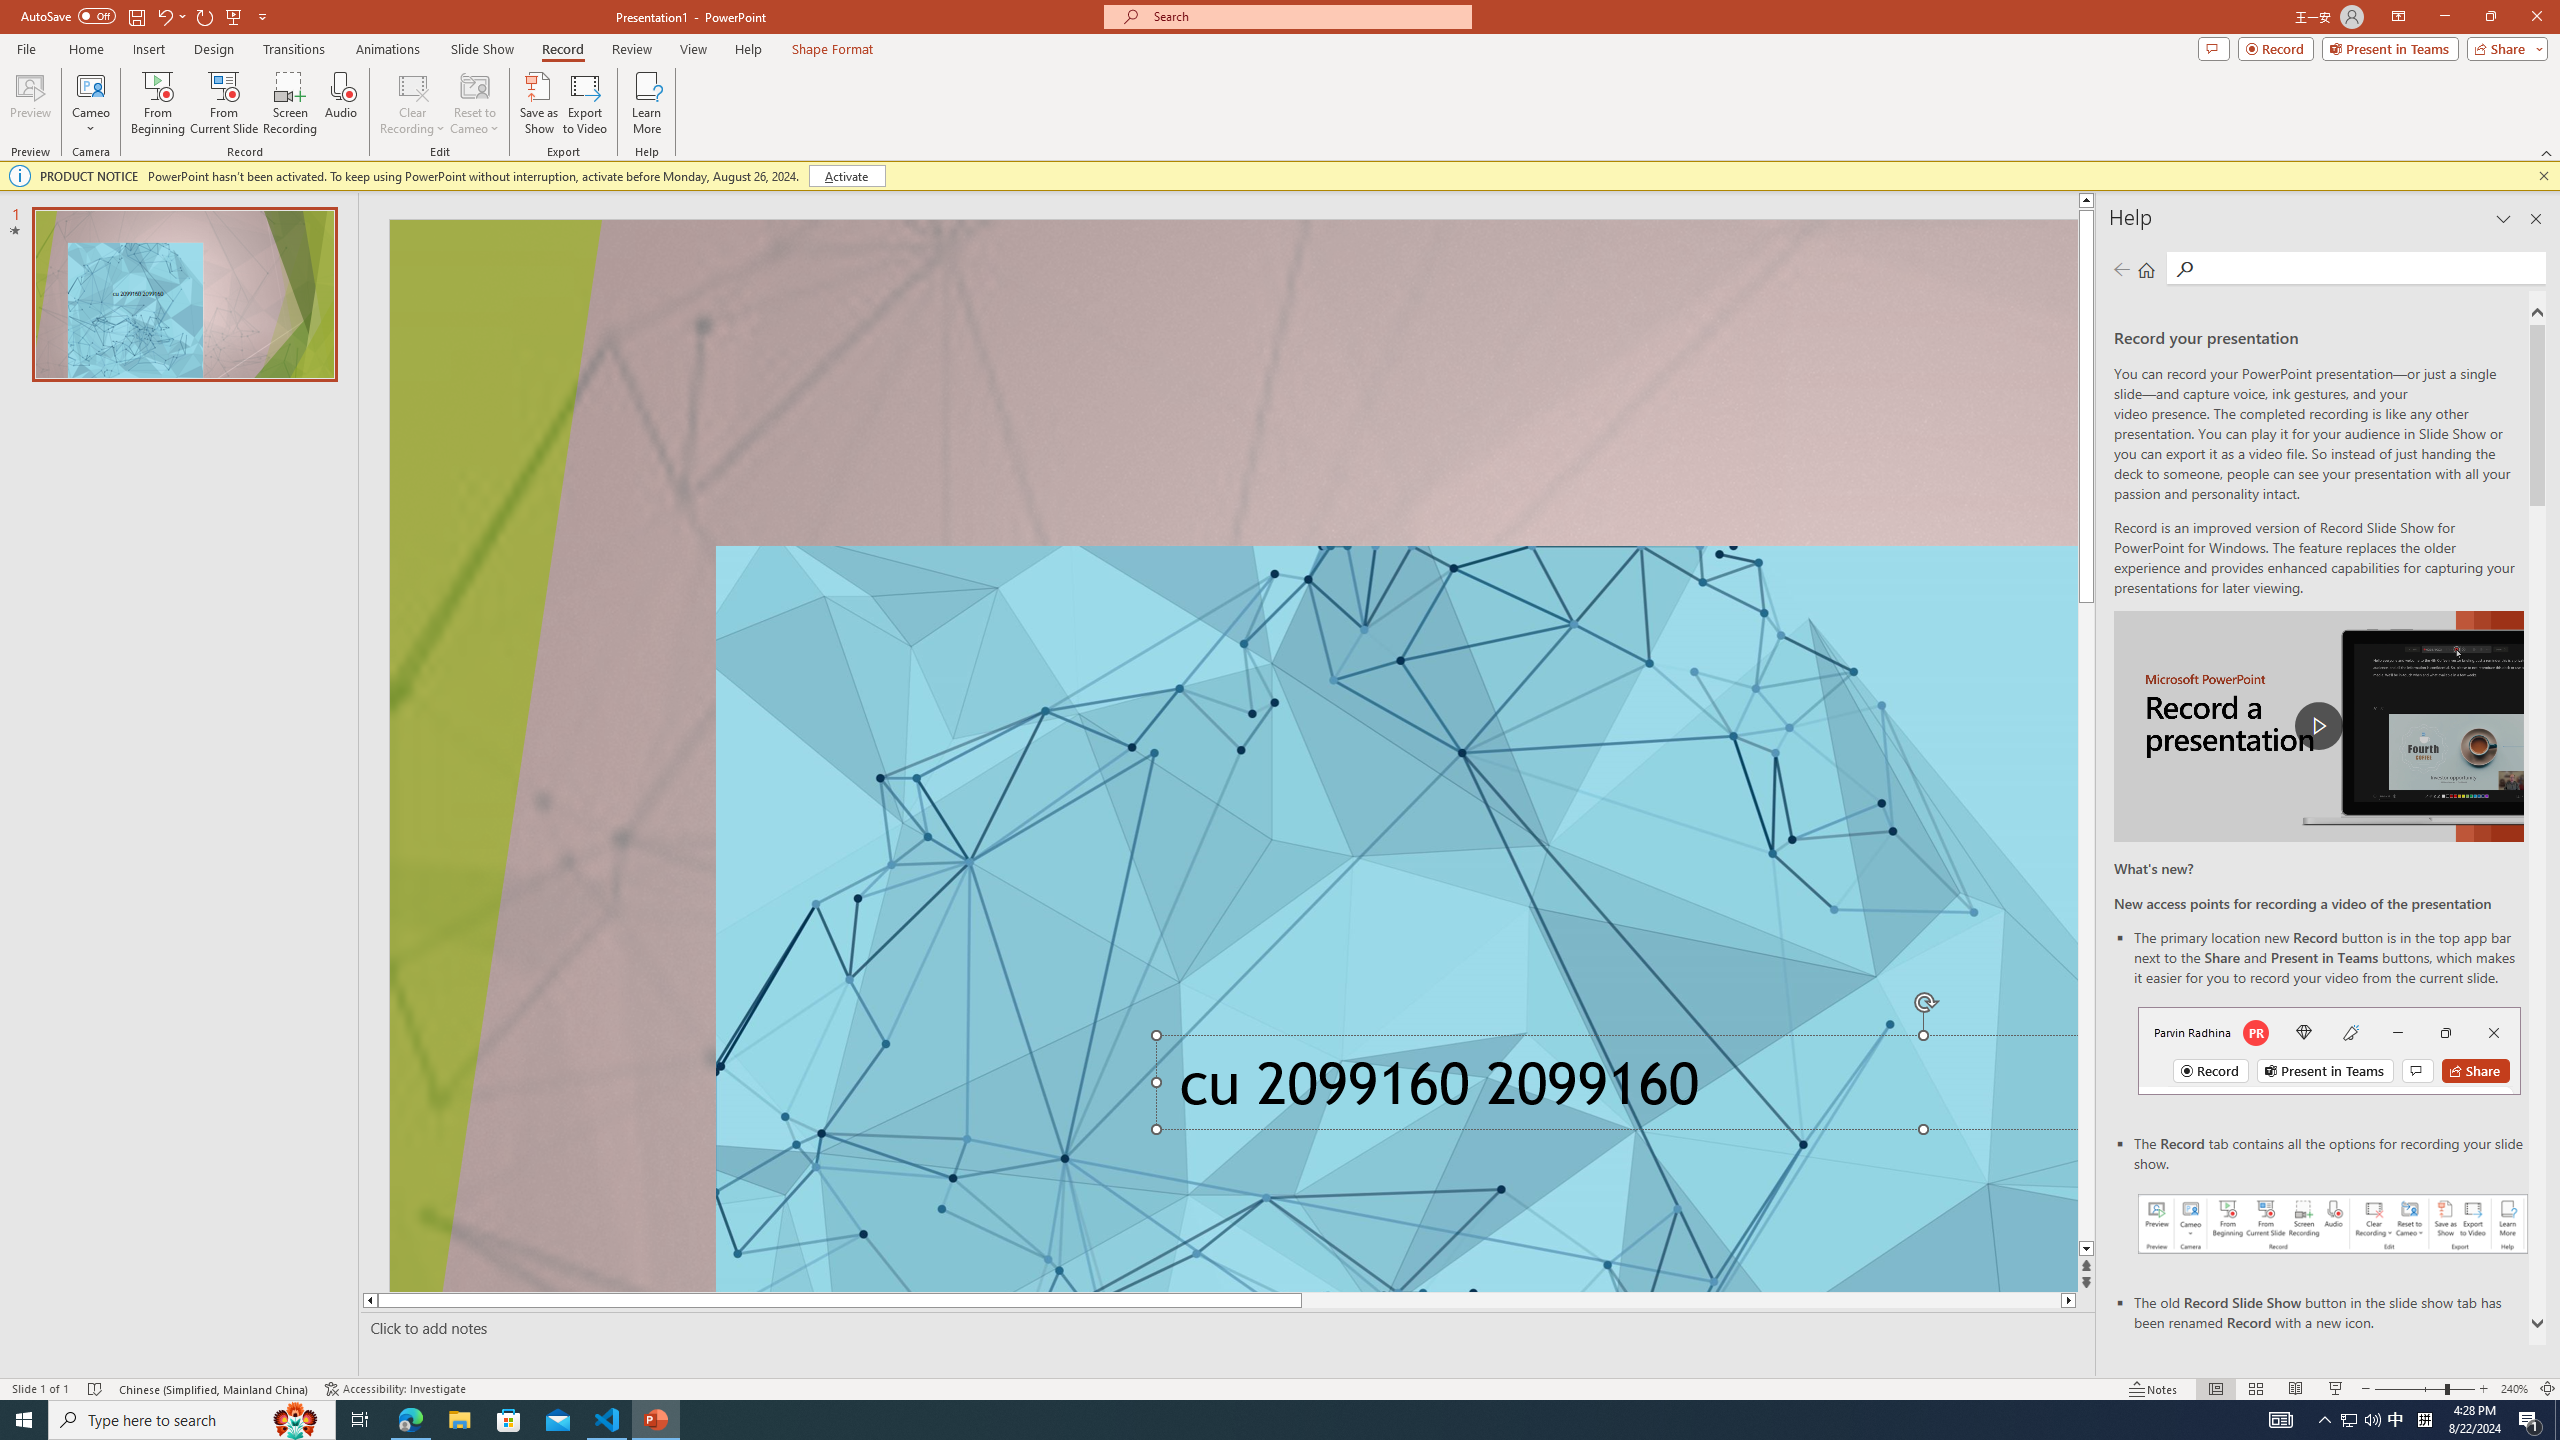 This screenshot has height=1440, width=2560. I want to click on Slide Notes, so click(1224, 1328).